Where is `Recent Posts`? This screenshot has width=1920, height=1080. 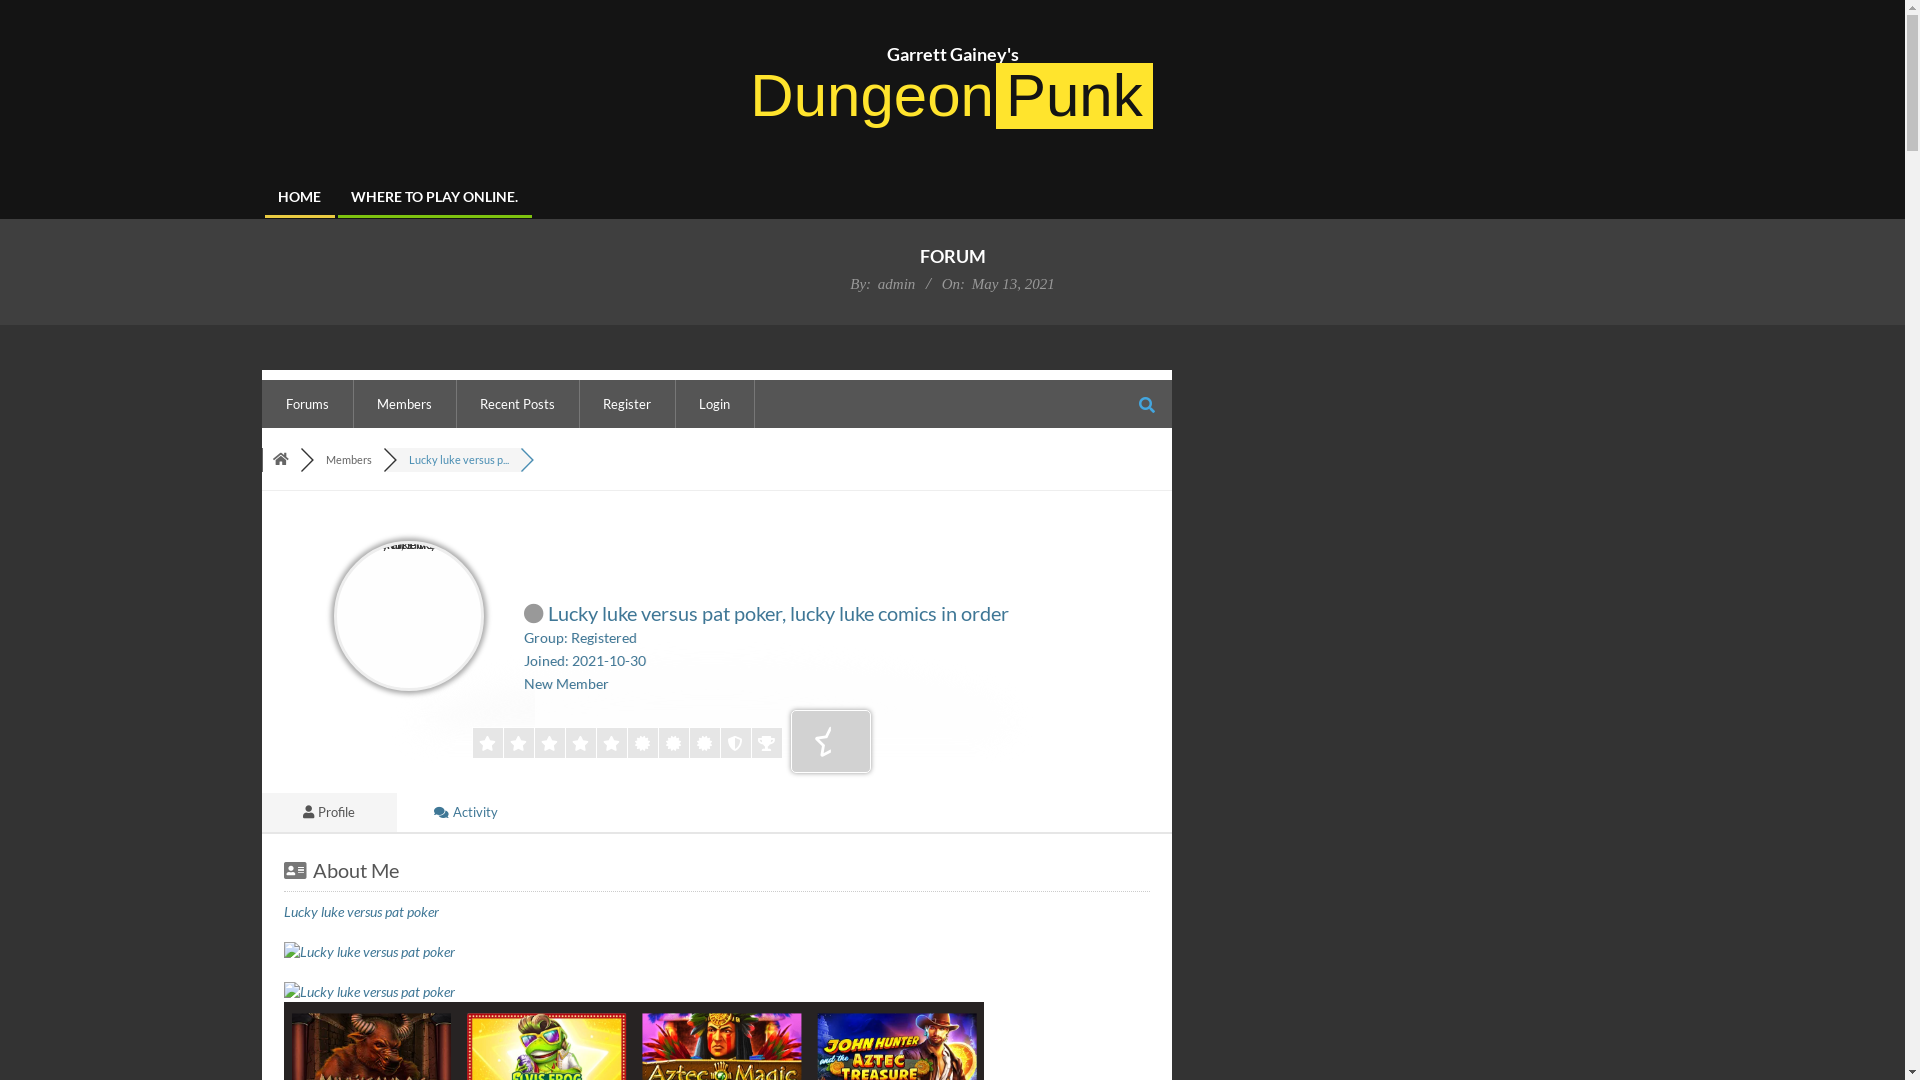
Recent Posts is located at coordinates (518, 404).